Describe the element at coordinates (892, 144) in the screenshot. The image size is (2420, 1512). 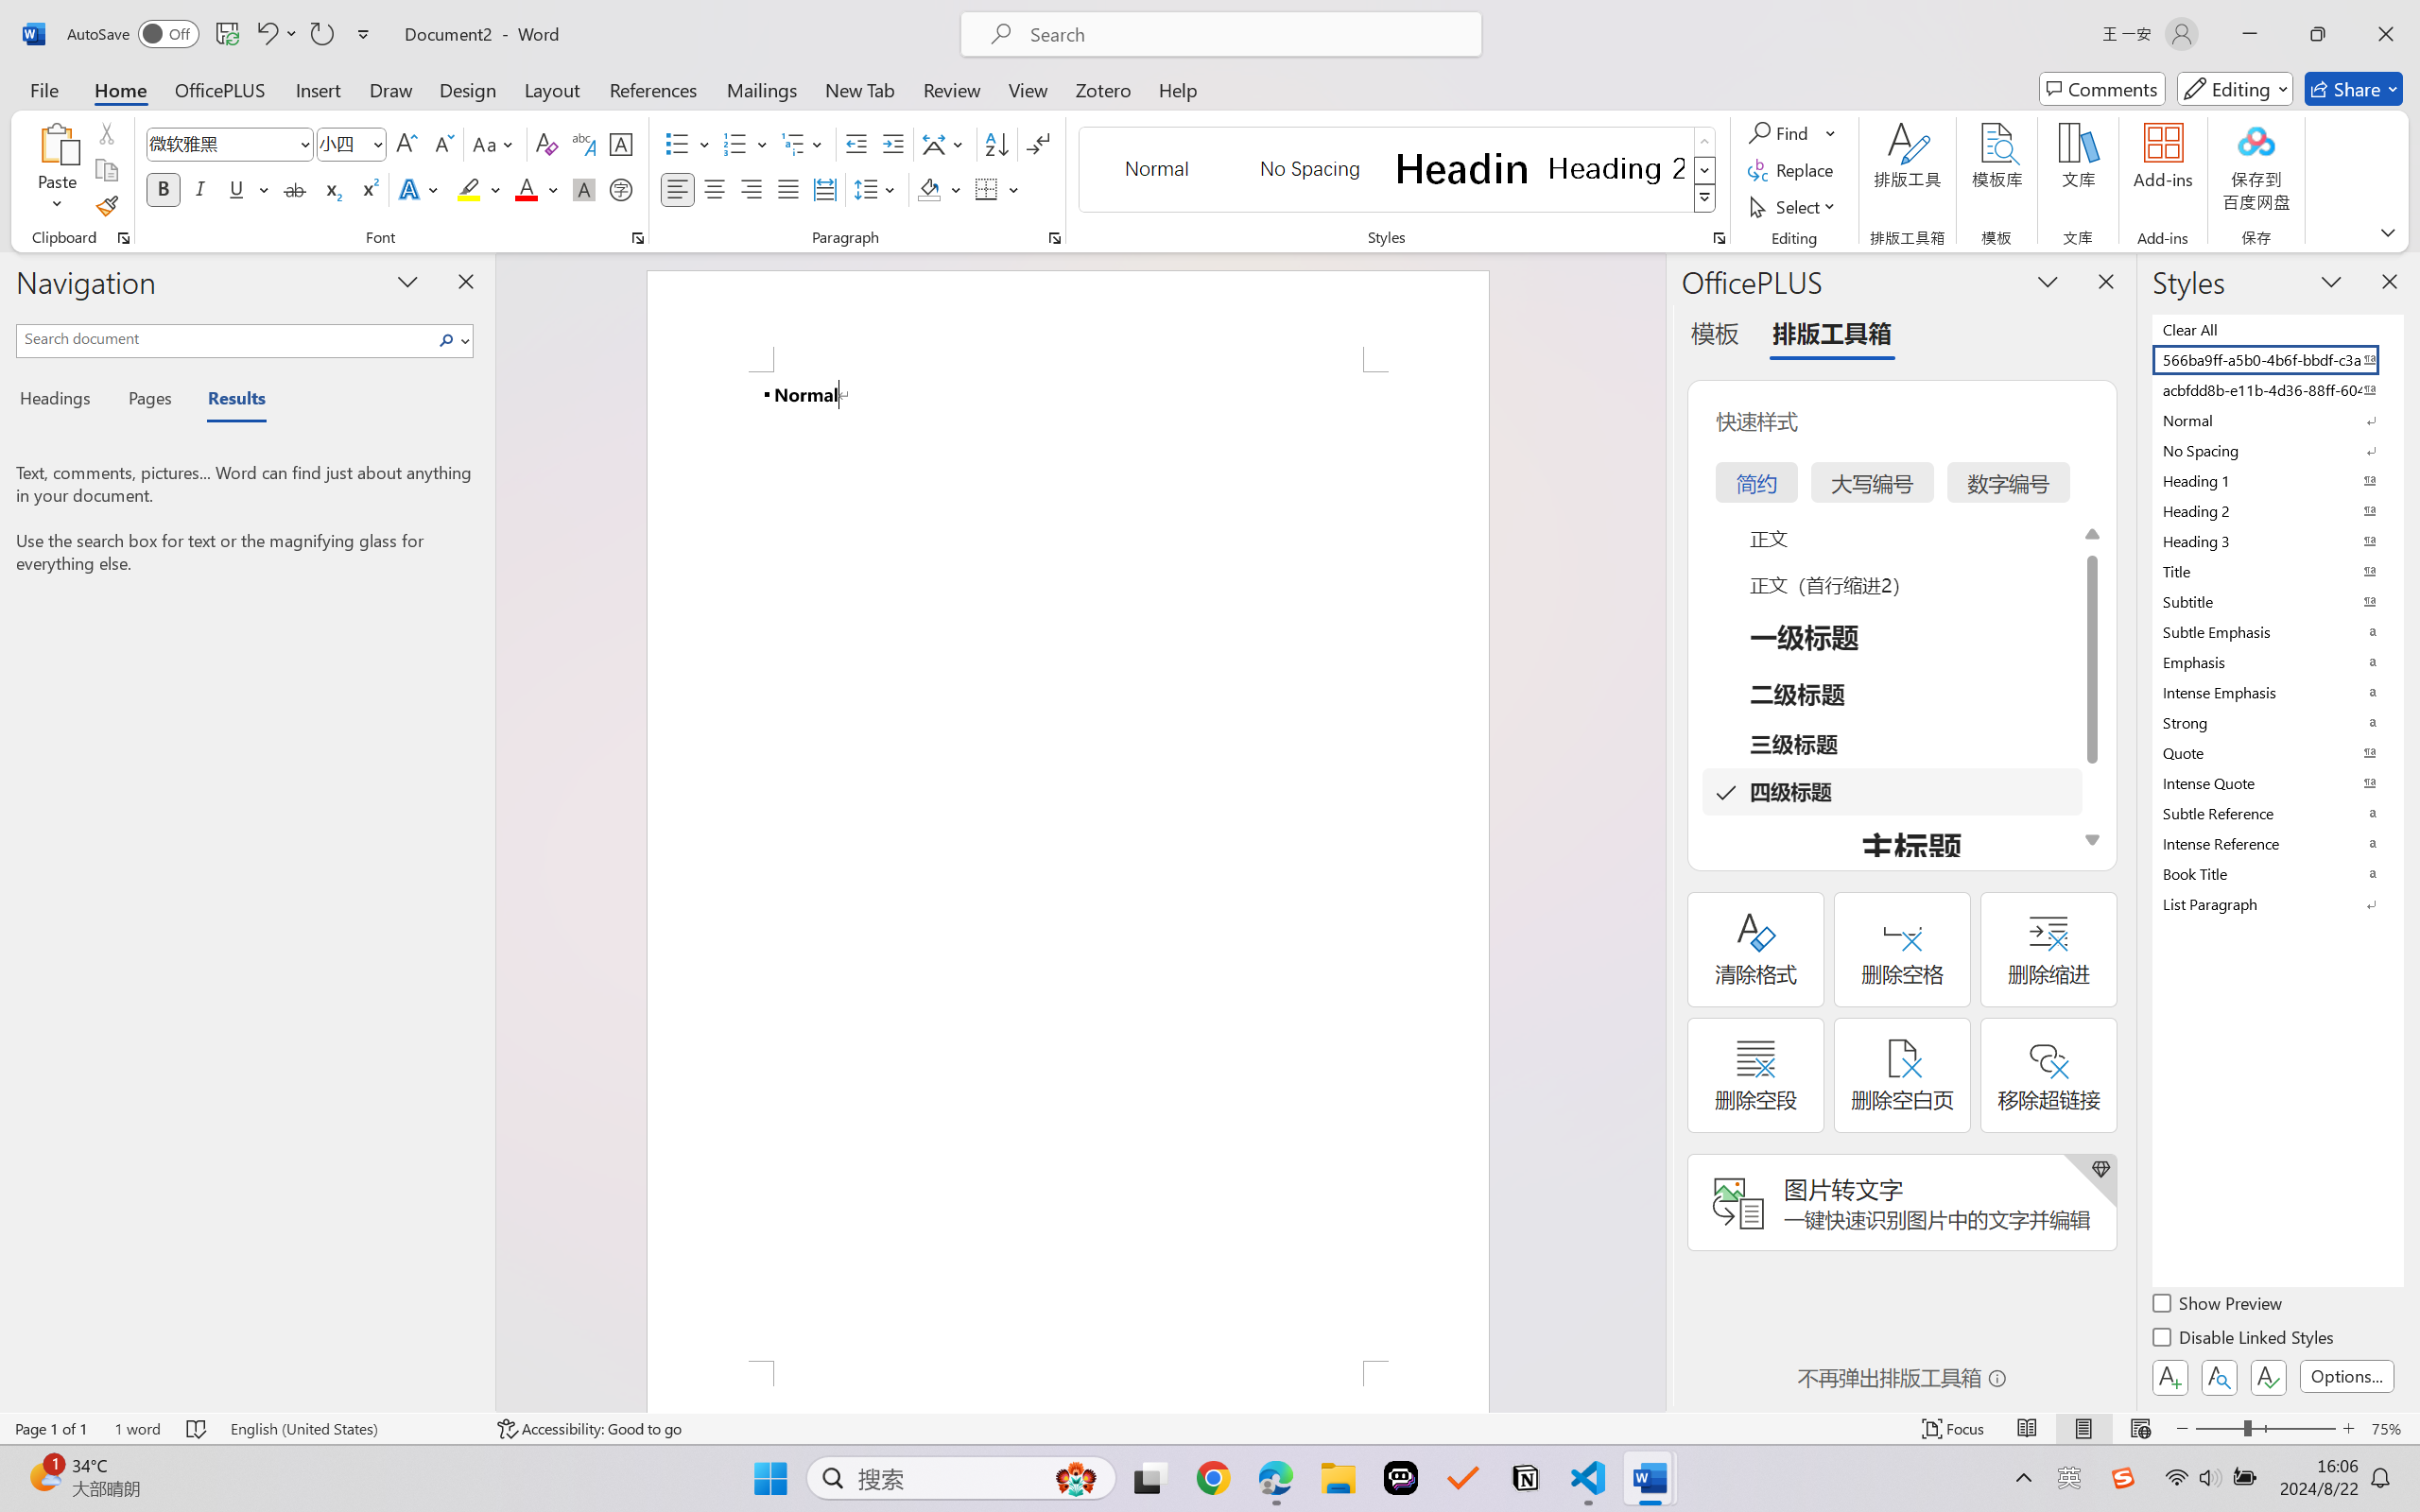
I see `Increase Indent` at that location.